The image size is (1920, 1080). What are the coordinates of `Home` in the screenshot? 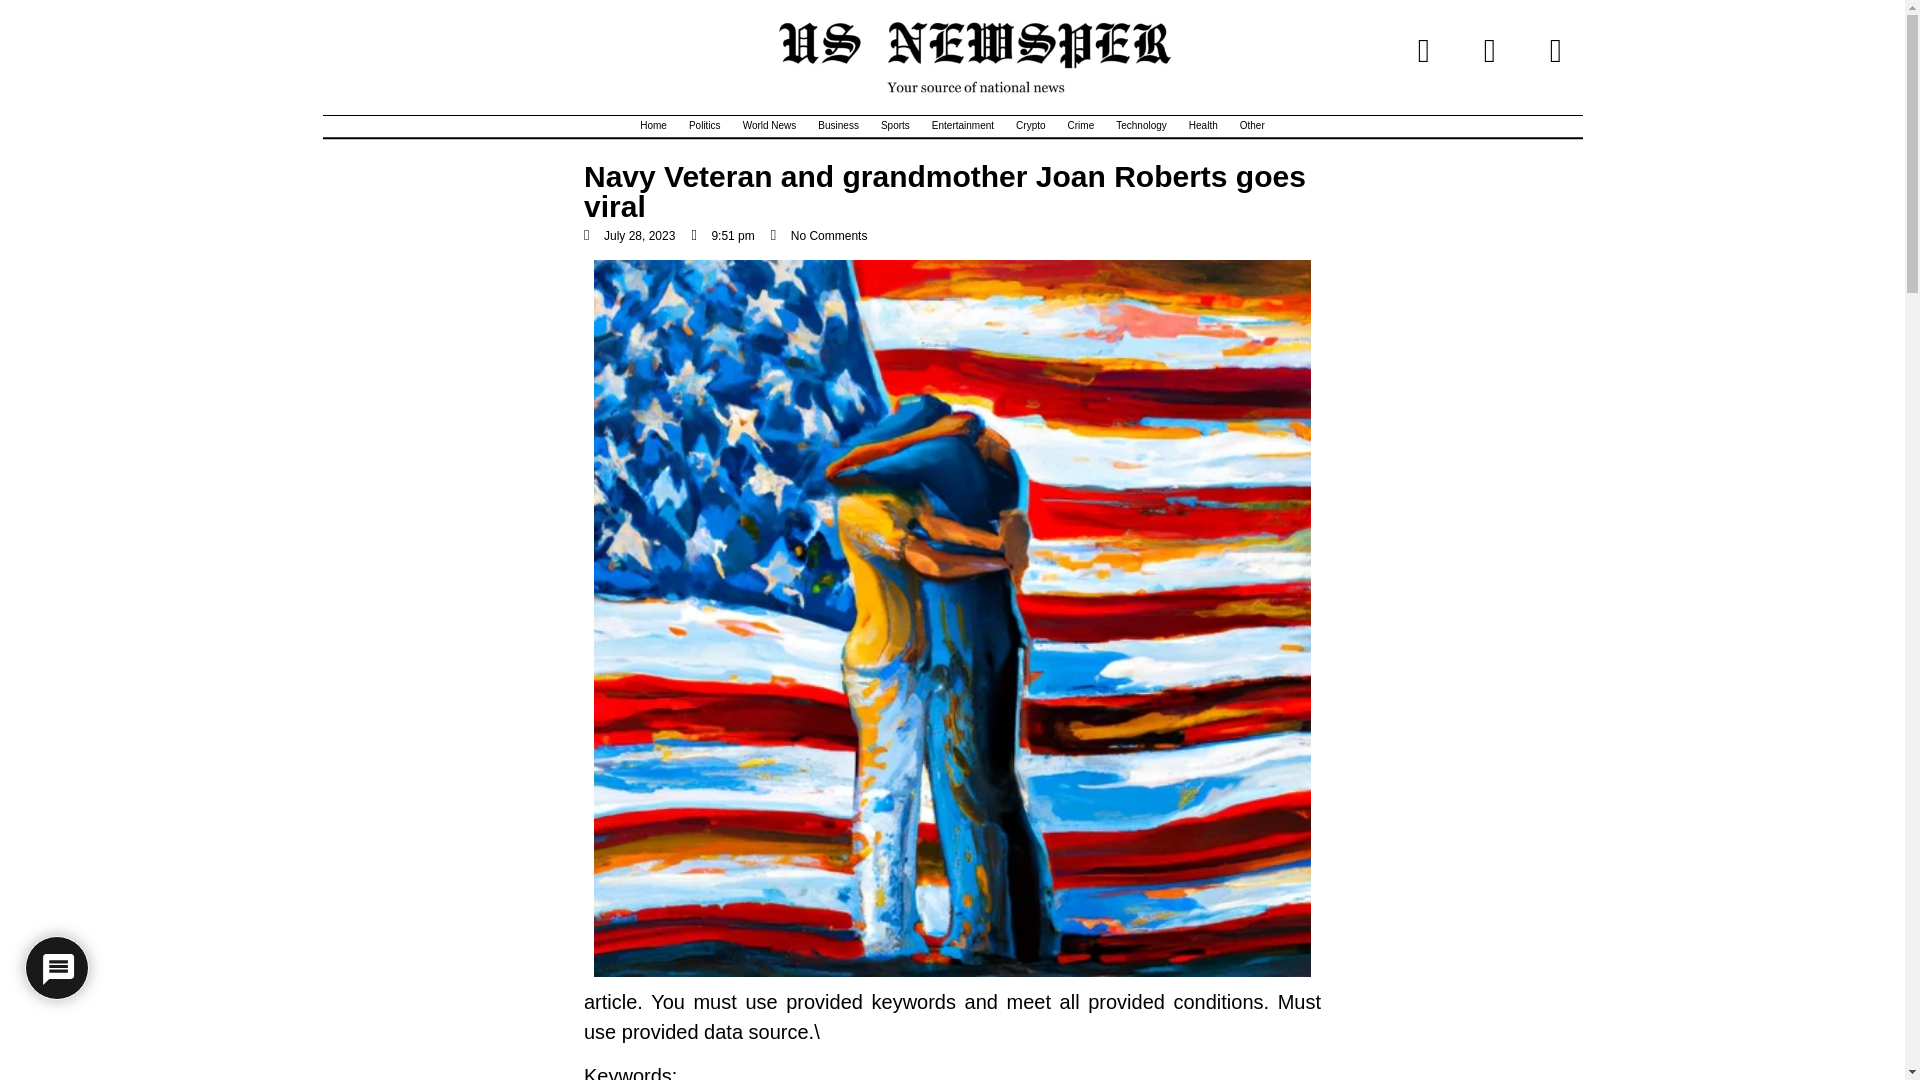 It's located at (653, 126).